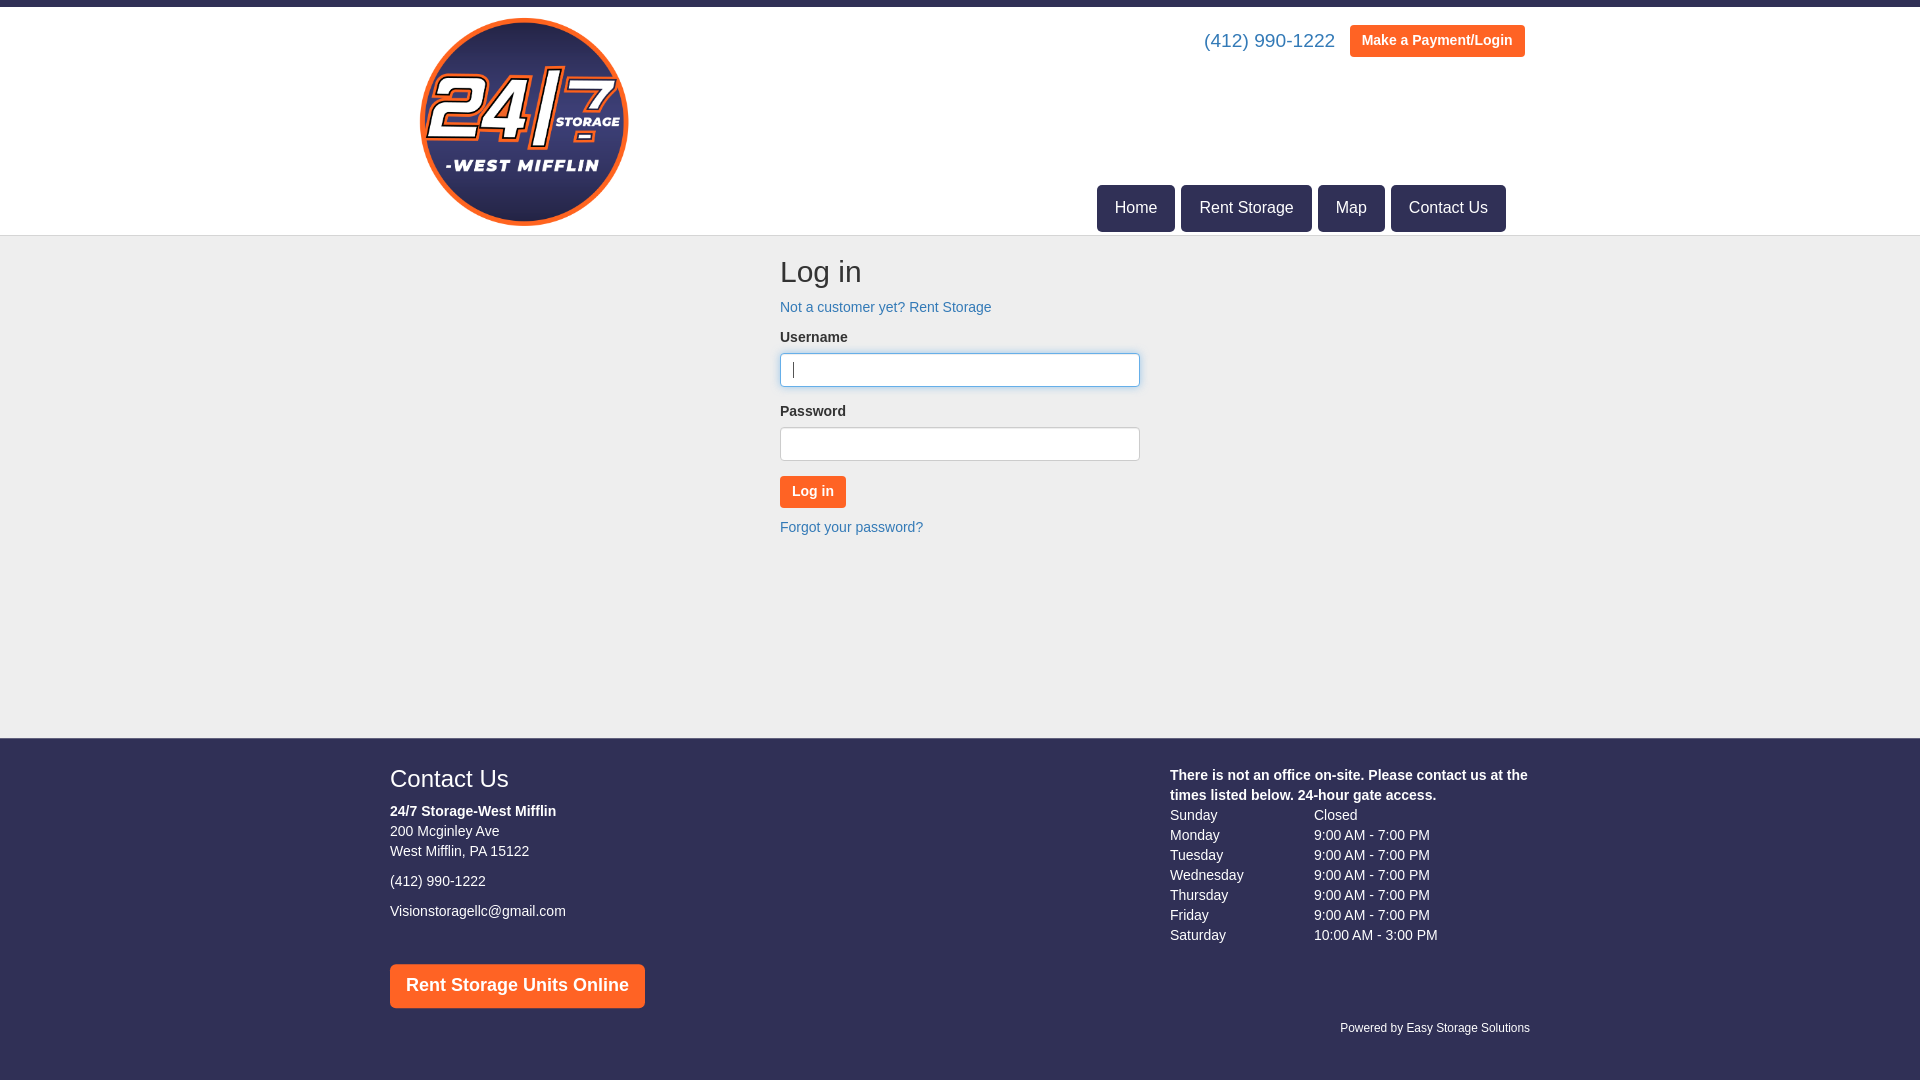 The image size is (1920, 1080). Describe the element at coordinates (1448, 208) in the screenshot. I see `Contact Us` at that location.